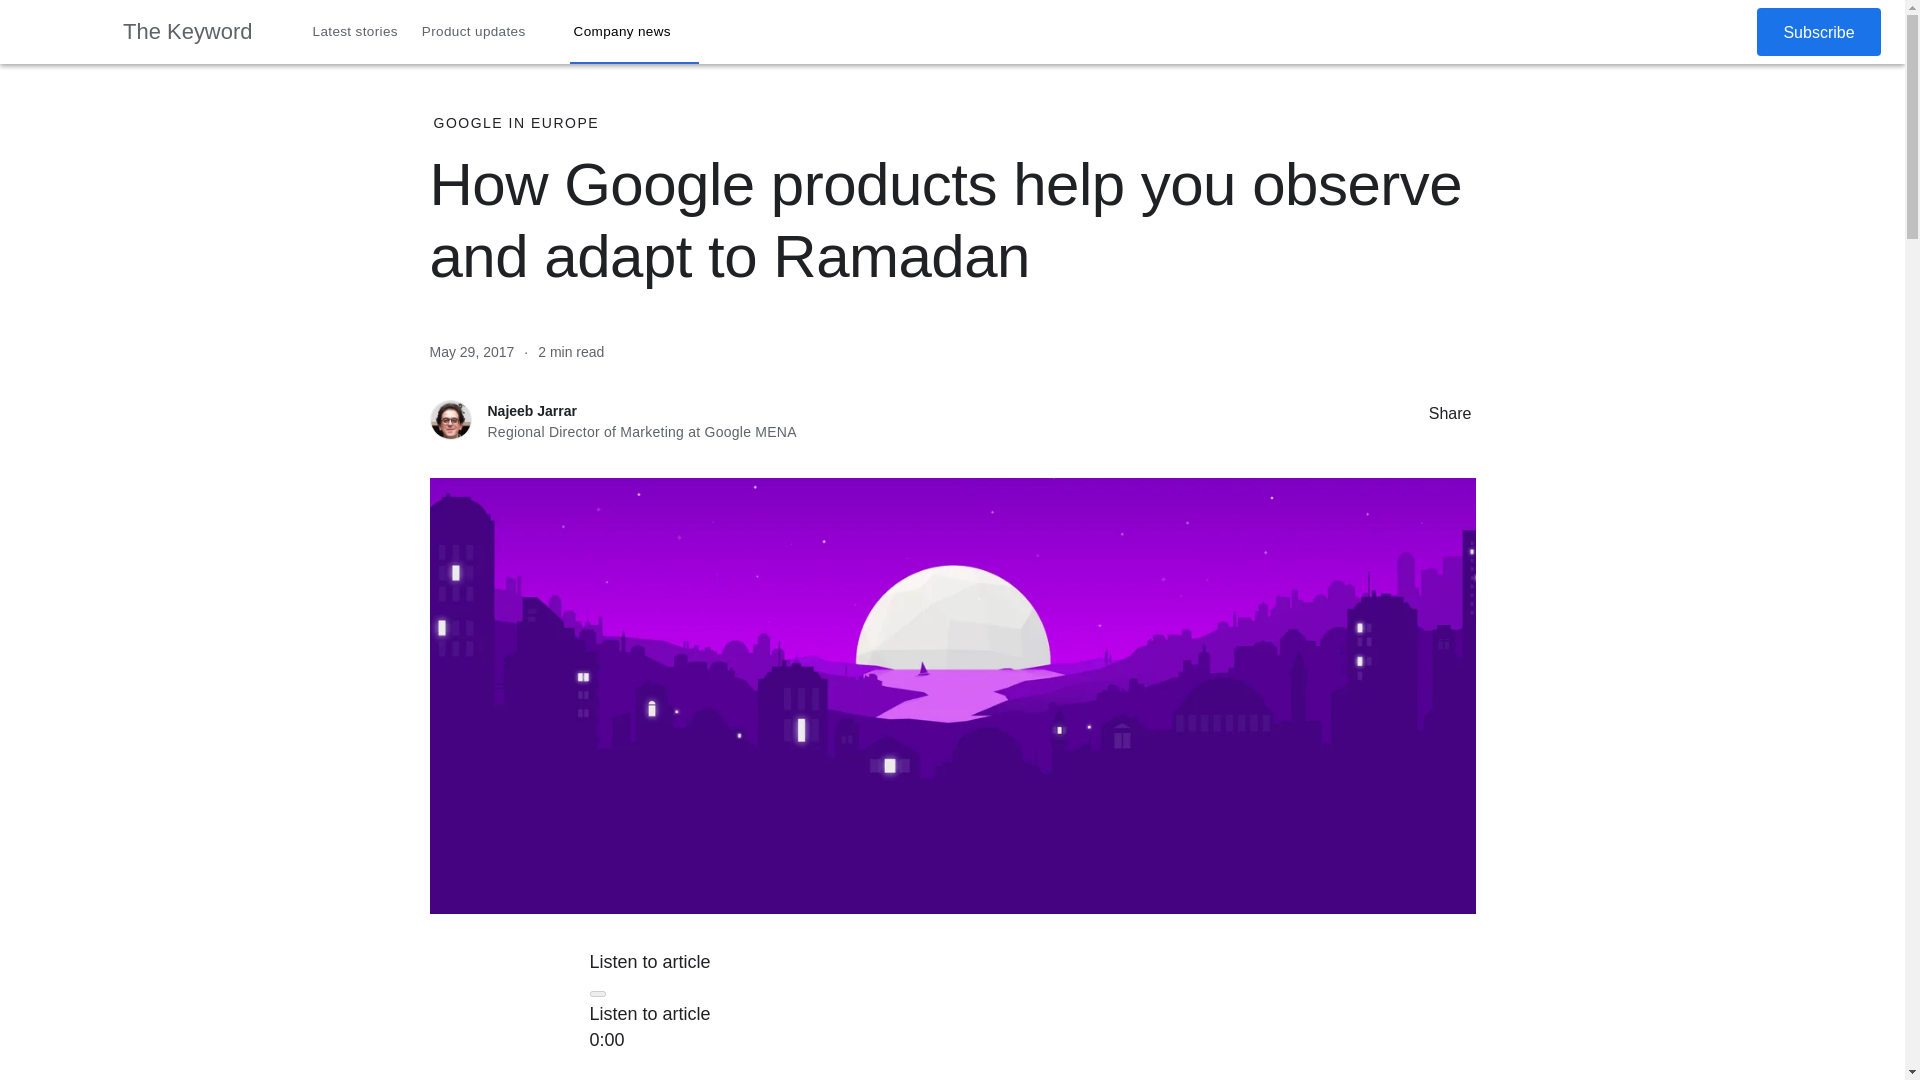 This screenshot has height=1080, width=1920. Describe the element at coordinates (356, 32) in the screenshot. I see `Latest stories` at that location.